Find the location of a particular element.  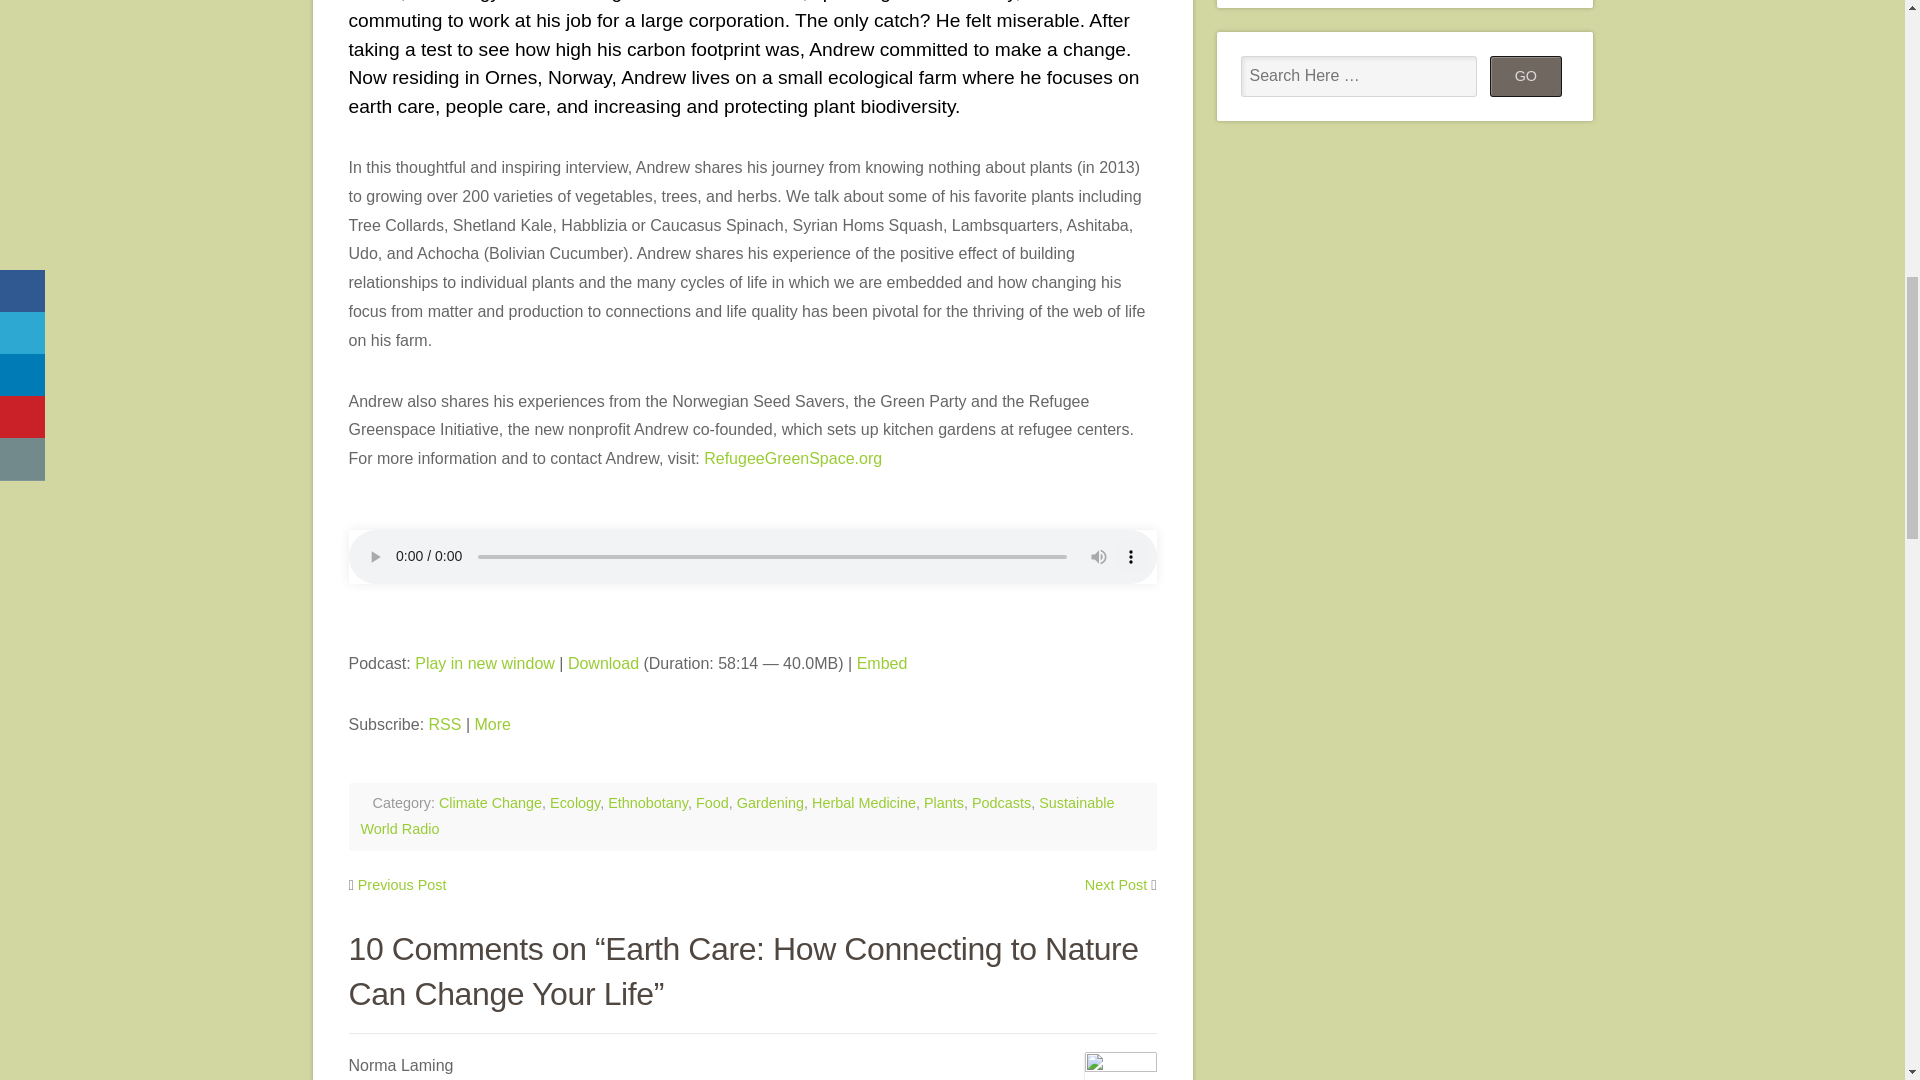

Sustainable World Radio is located at coordinates (736, 816).